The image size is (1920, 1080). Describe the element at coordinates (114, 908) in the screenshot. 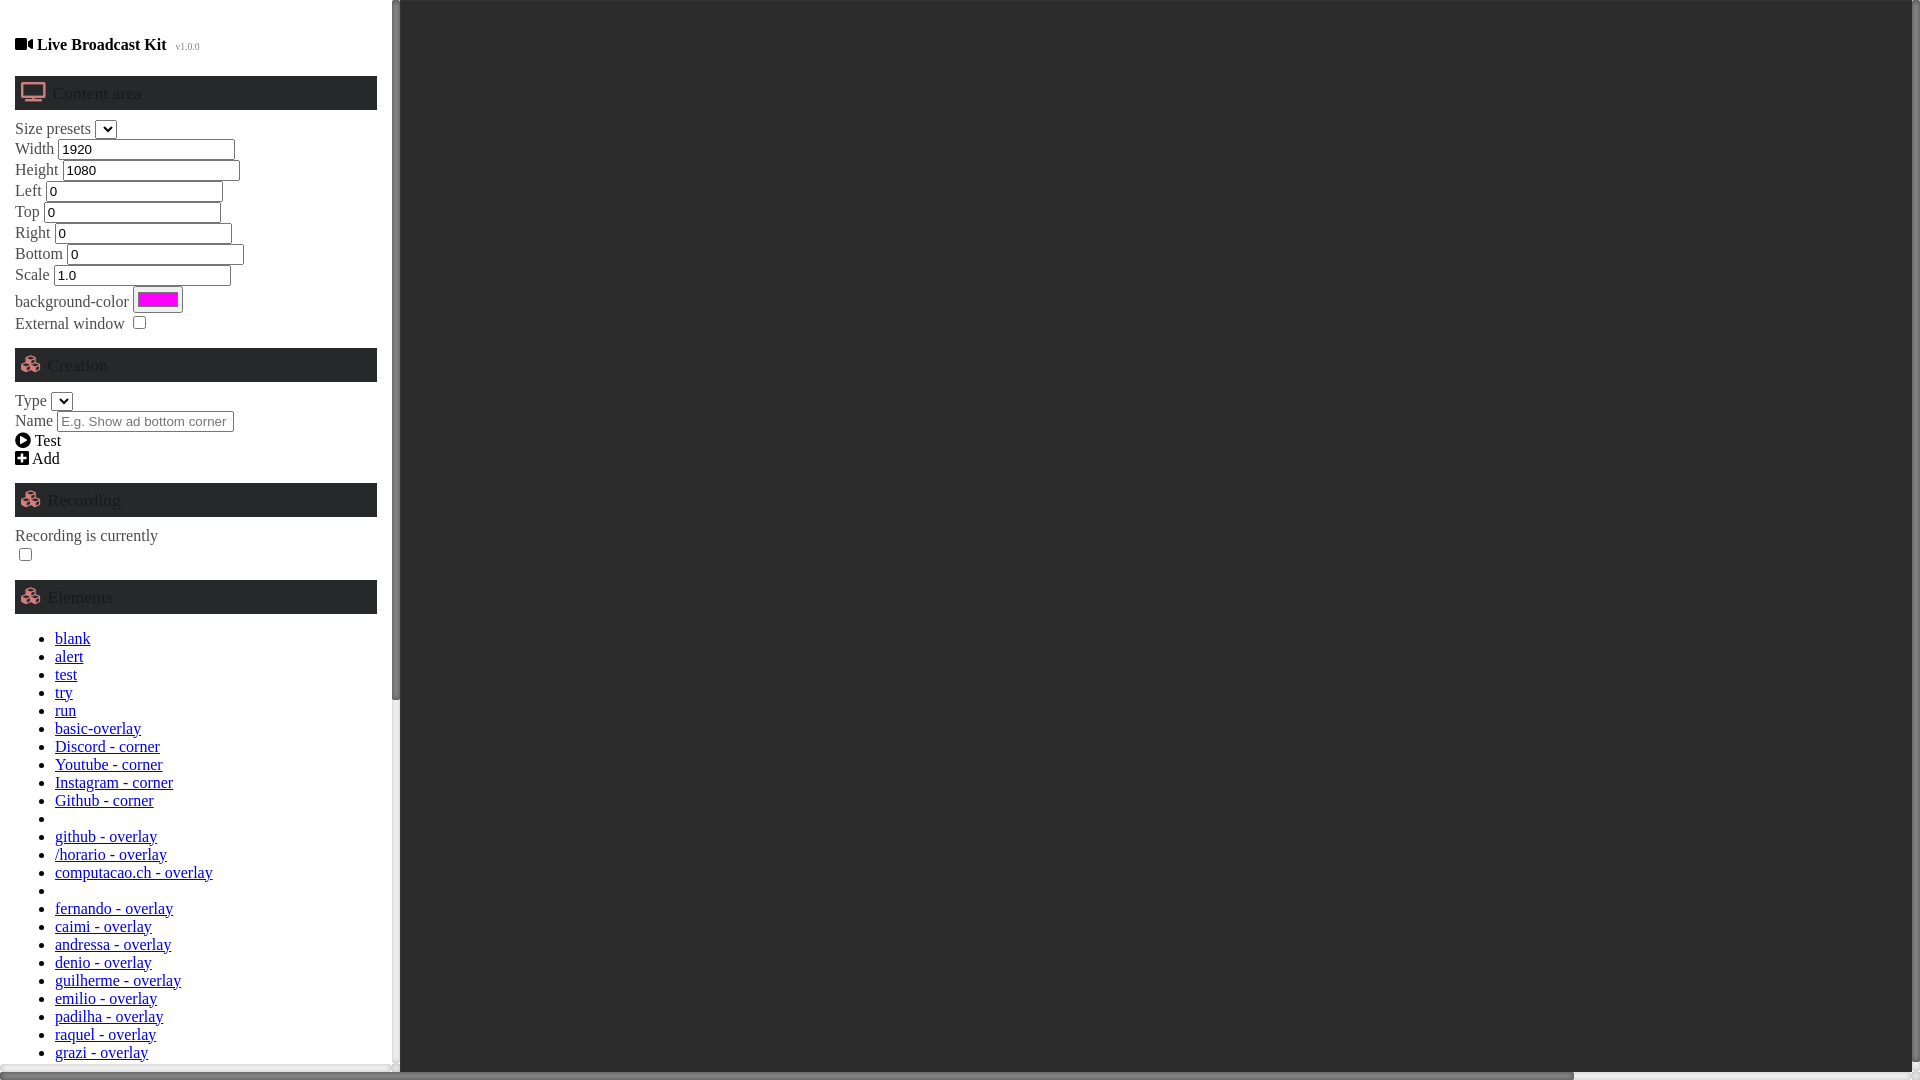

I see `fernando - overlay` at that location.